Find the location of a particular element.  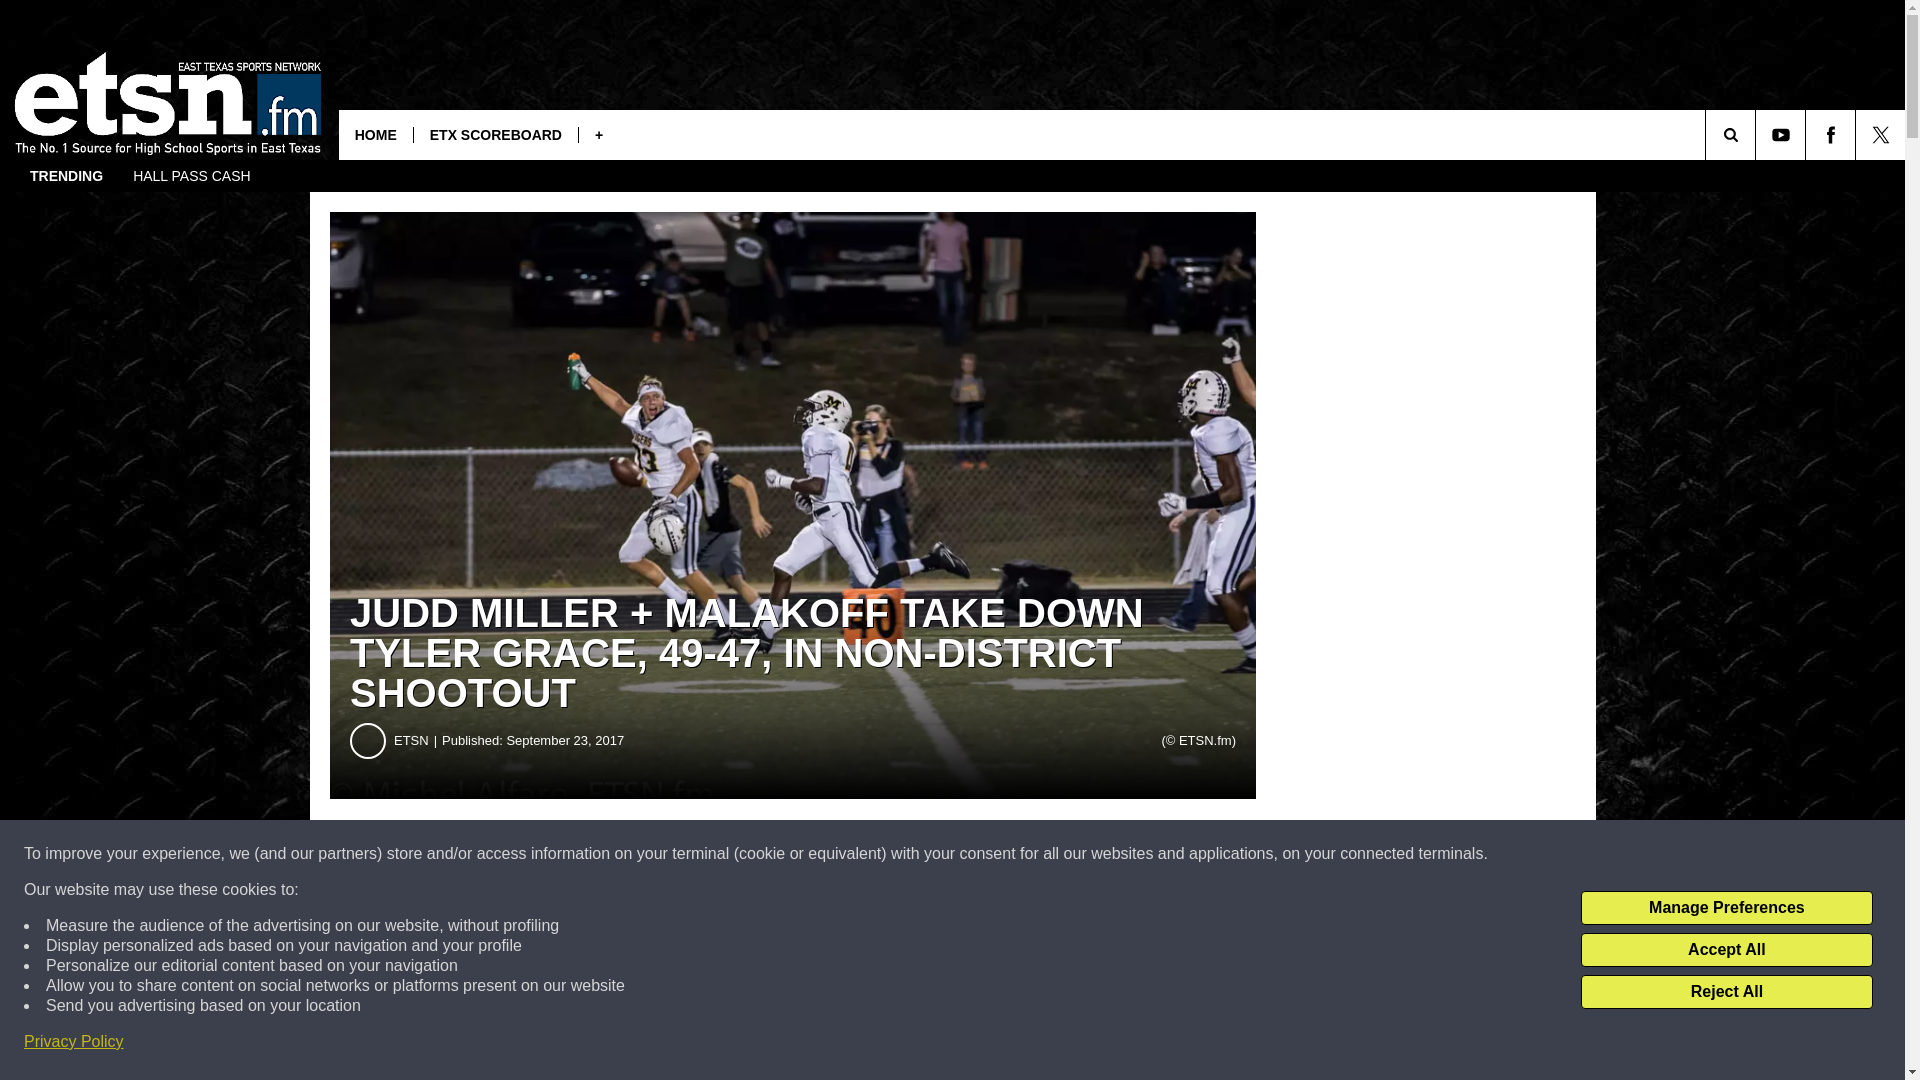

ETX SCOREBOARD is located at coordinates (494, 134).